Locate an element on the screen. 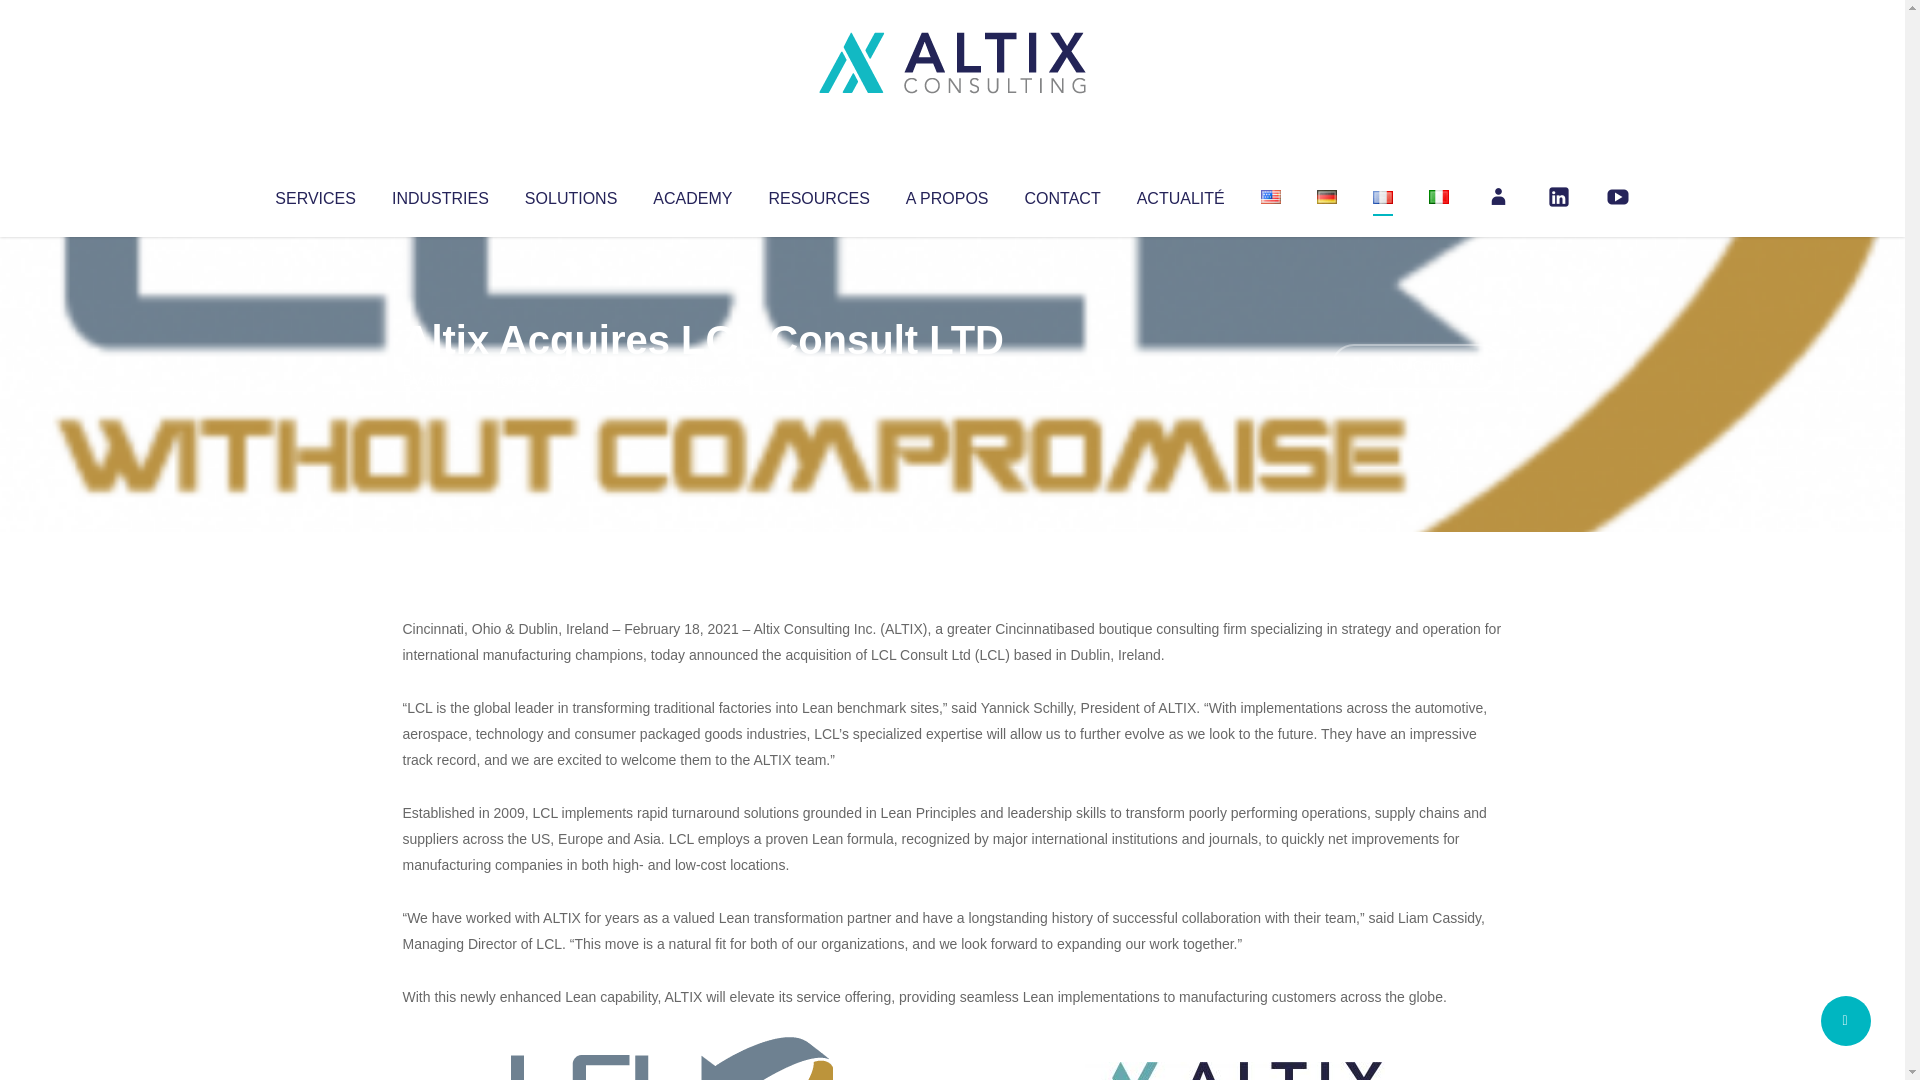  ACADEMY is located at coordinates (692, 194).